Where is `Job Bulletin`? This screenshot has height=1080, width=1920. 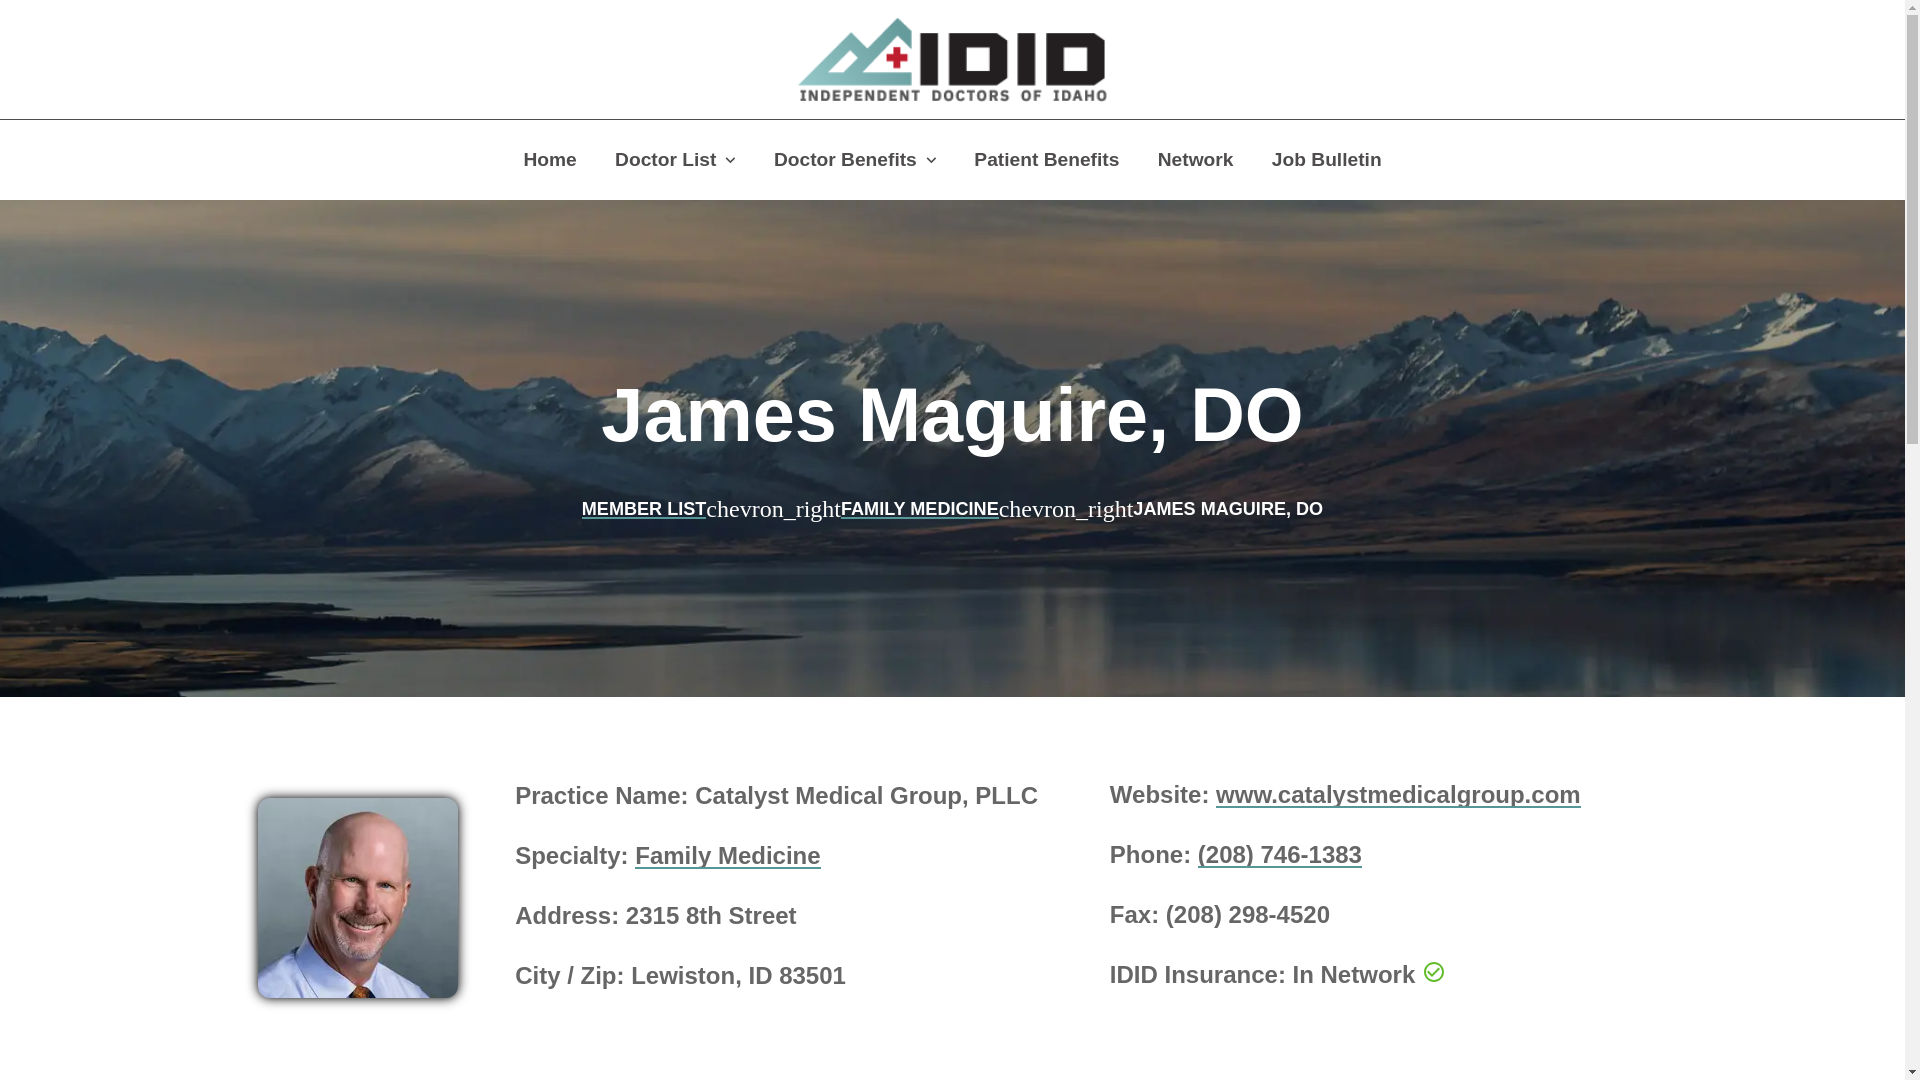 Job Bulletin is located at coordinates (1327, 160).